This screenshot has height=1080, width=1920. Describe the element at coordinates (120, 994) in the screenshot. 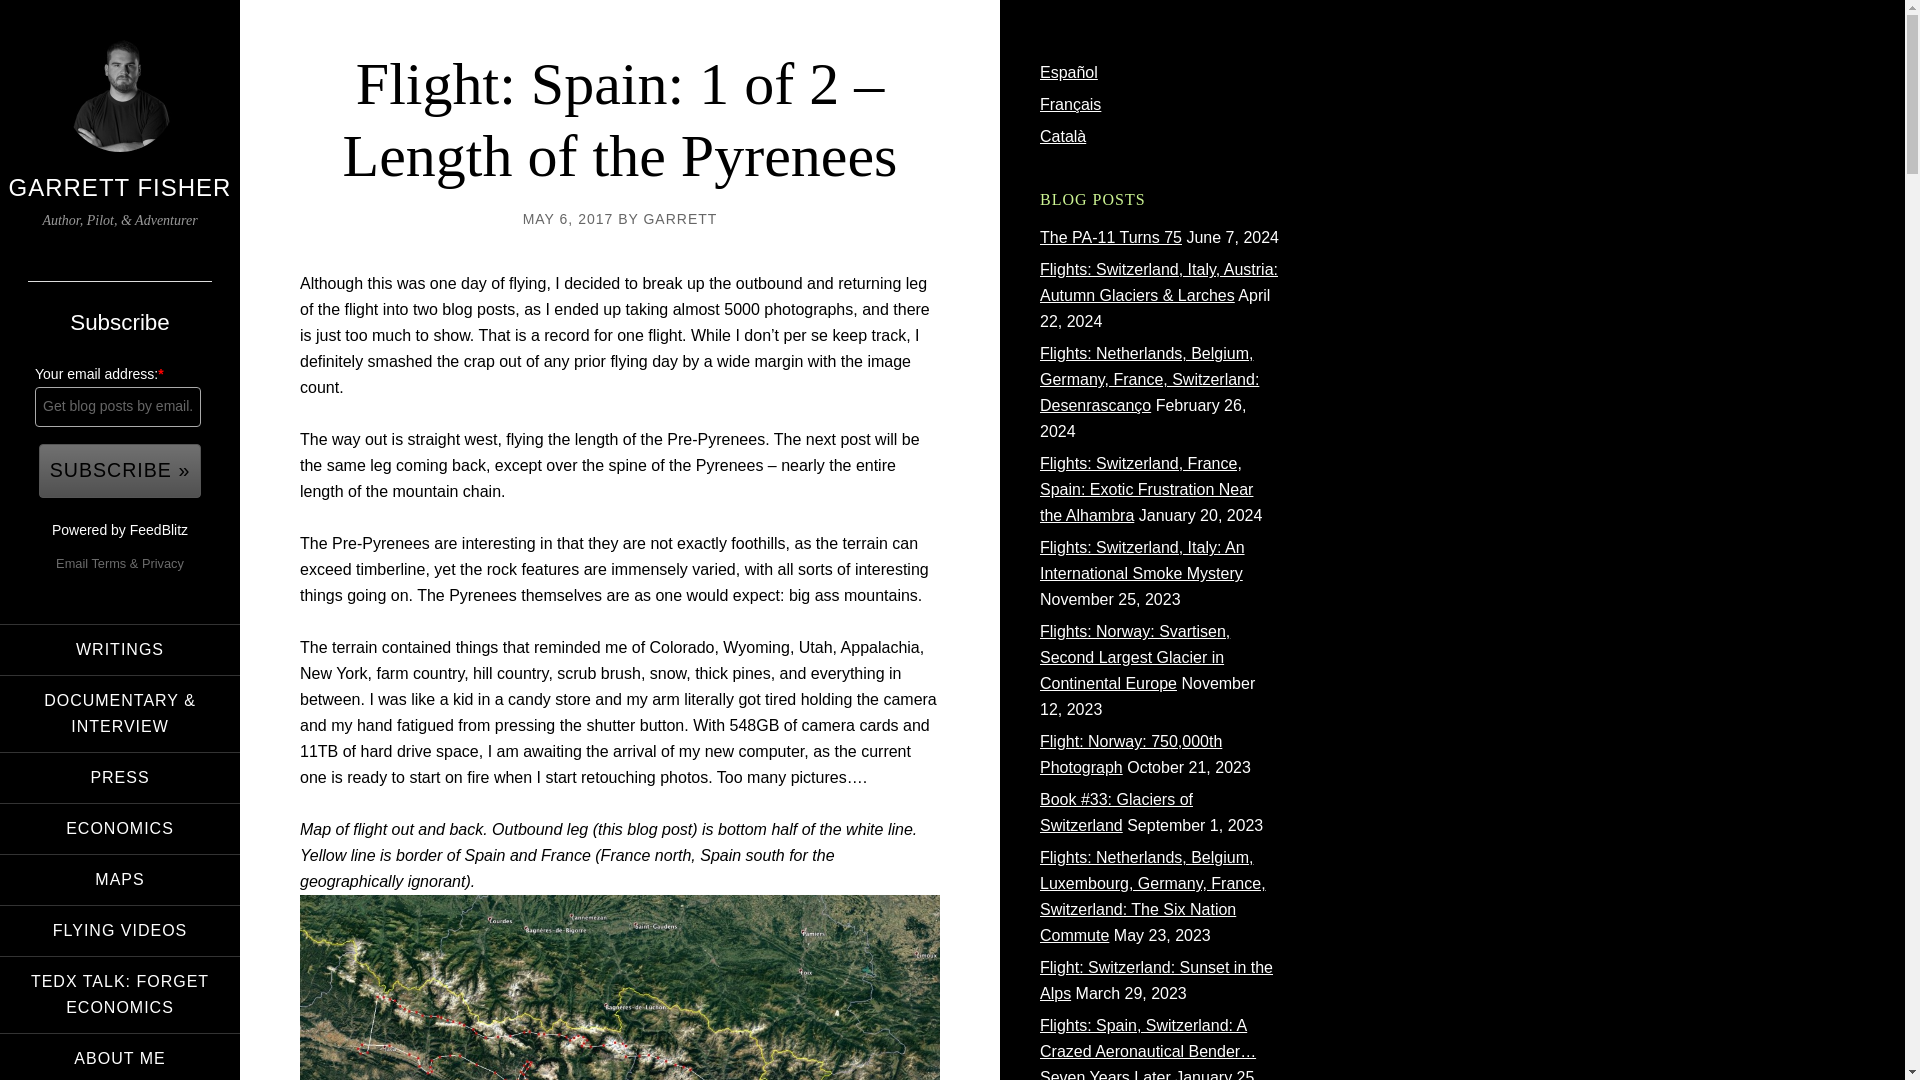

I see `TEDX TALK: FORGET ECONOMICS` at that location.